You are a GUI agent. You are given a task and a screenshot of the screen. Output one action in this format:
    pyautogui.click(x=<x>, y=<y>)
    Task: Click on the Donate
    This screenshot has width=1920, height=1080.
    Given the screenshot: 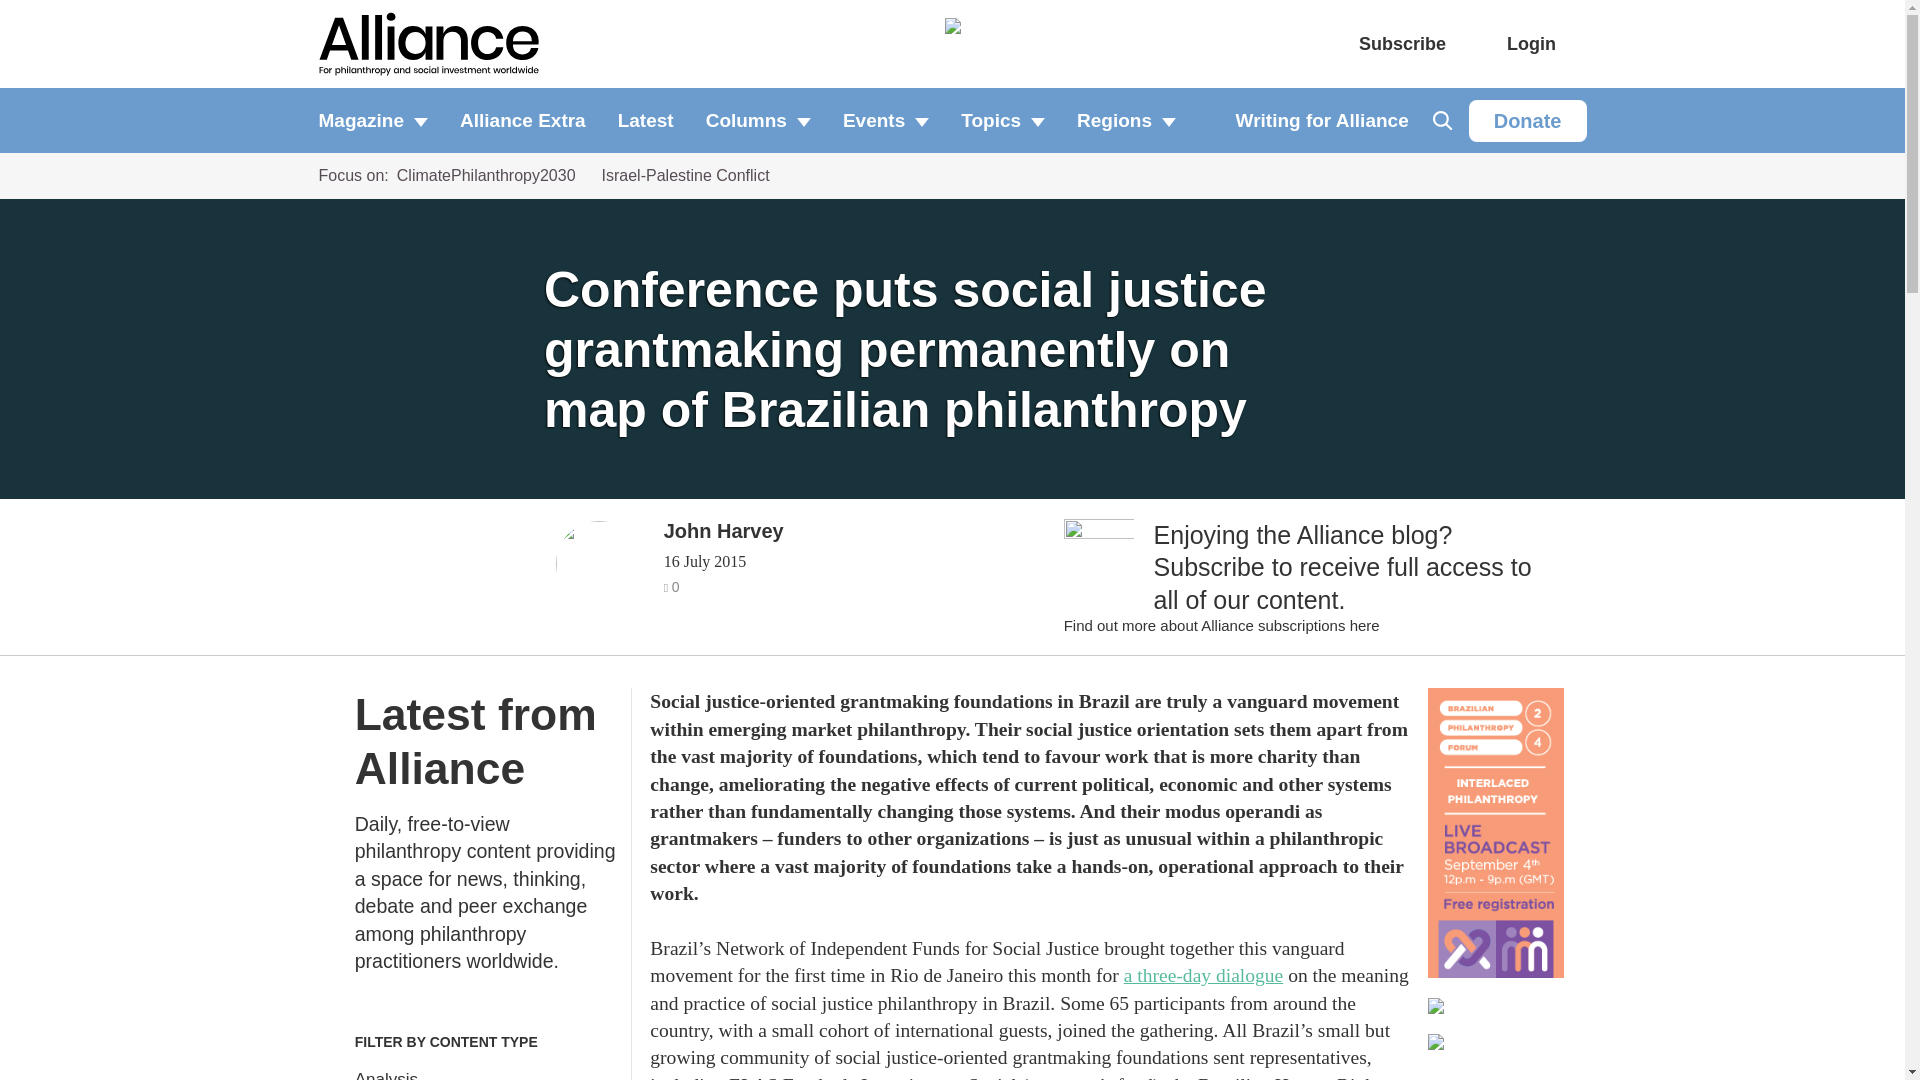 What is the action you would take?
    pyautogui.click(x=1528, y=120)
    